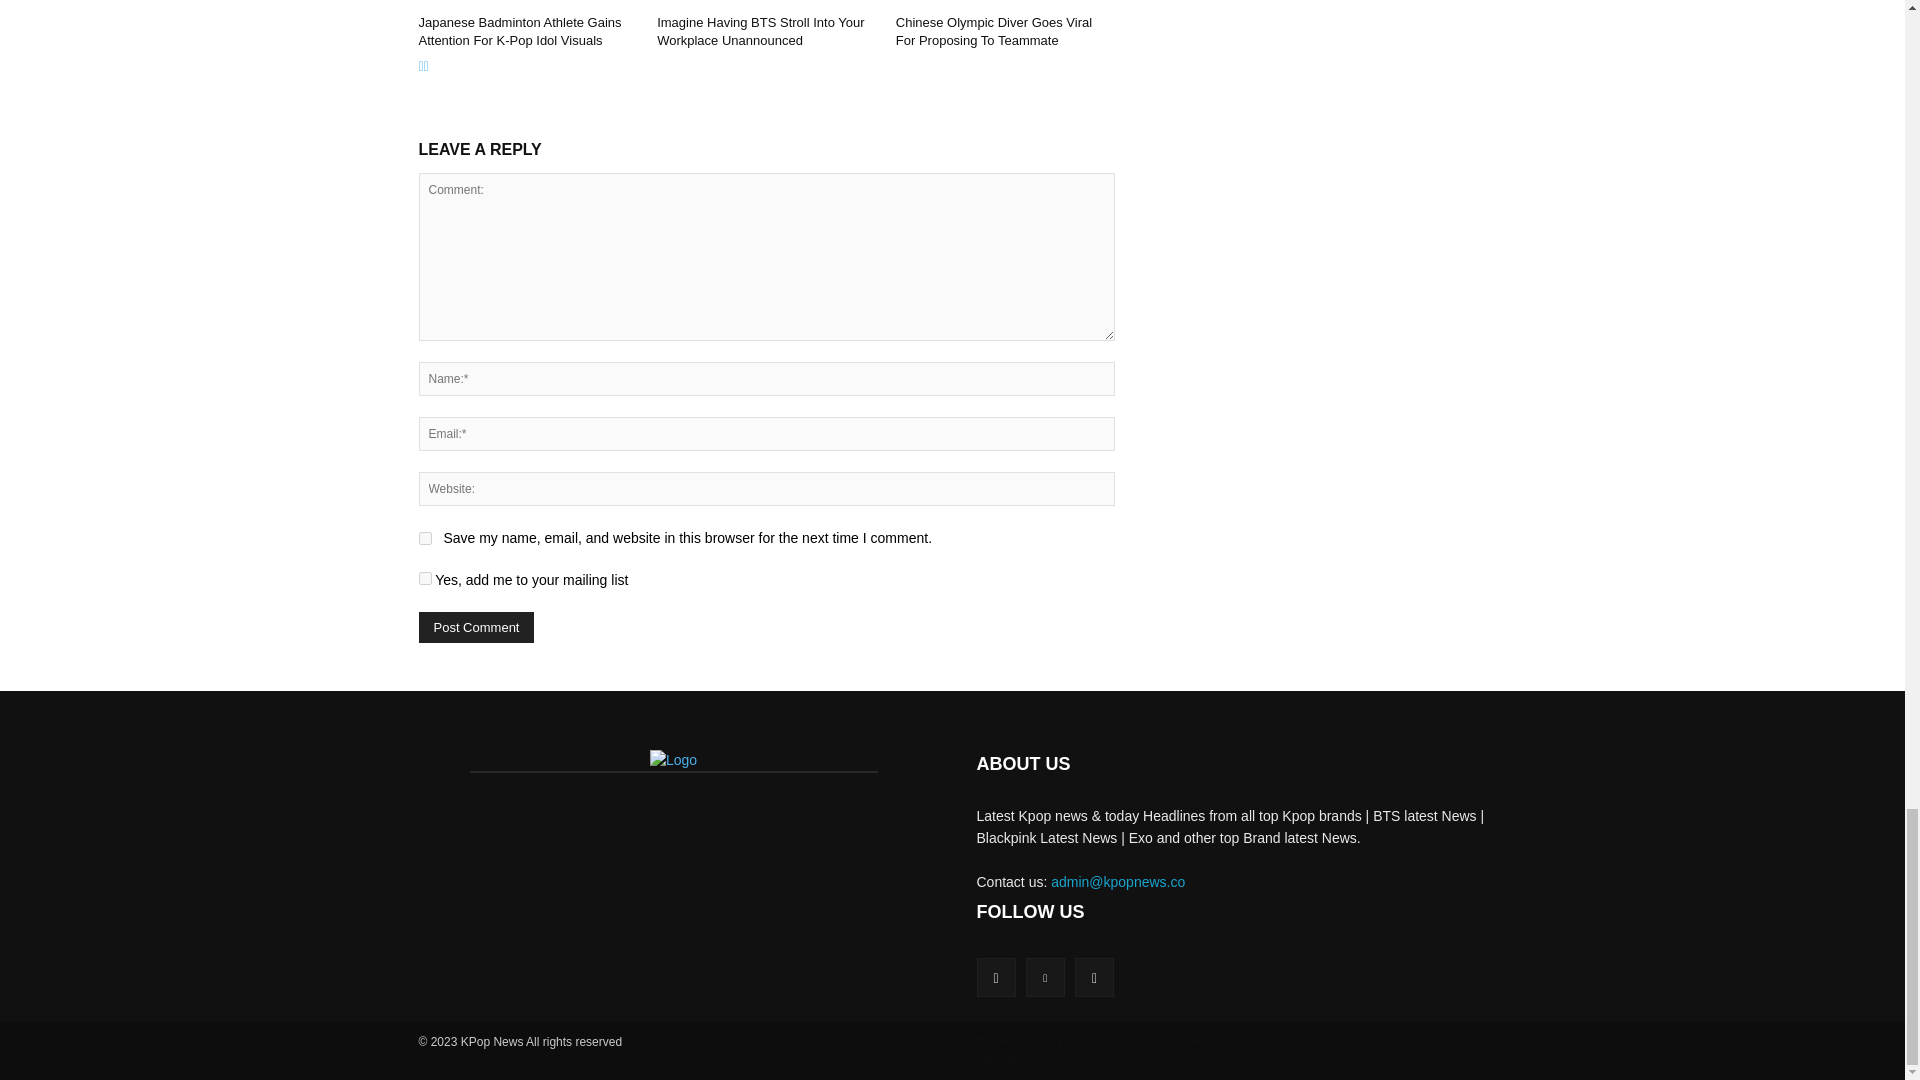 This screenshot has width=1920, height=1080. Describe the element at coordinates (424, 578) in the screenshot. I see `1` at that location.